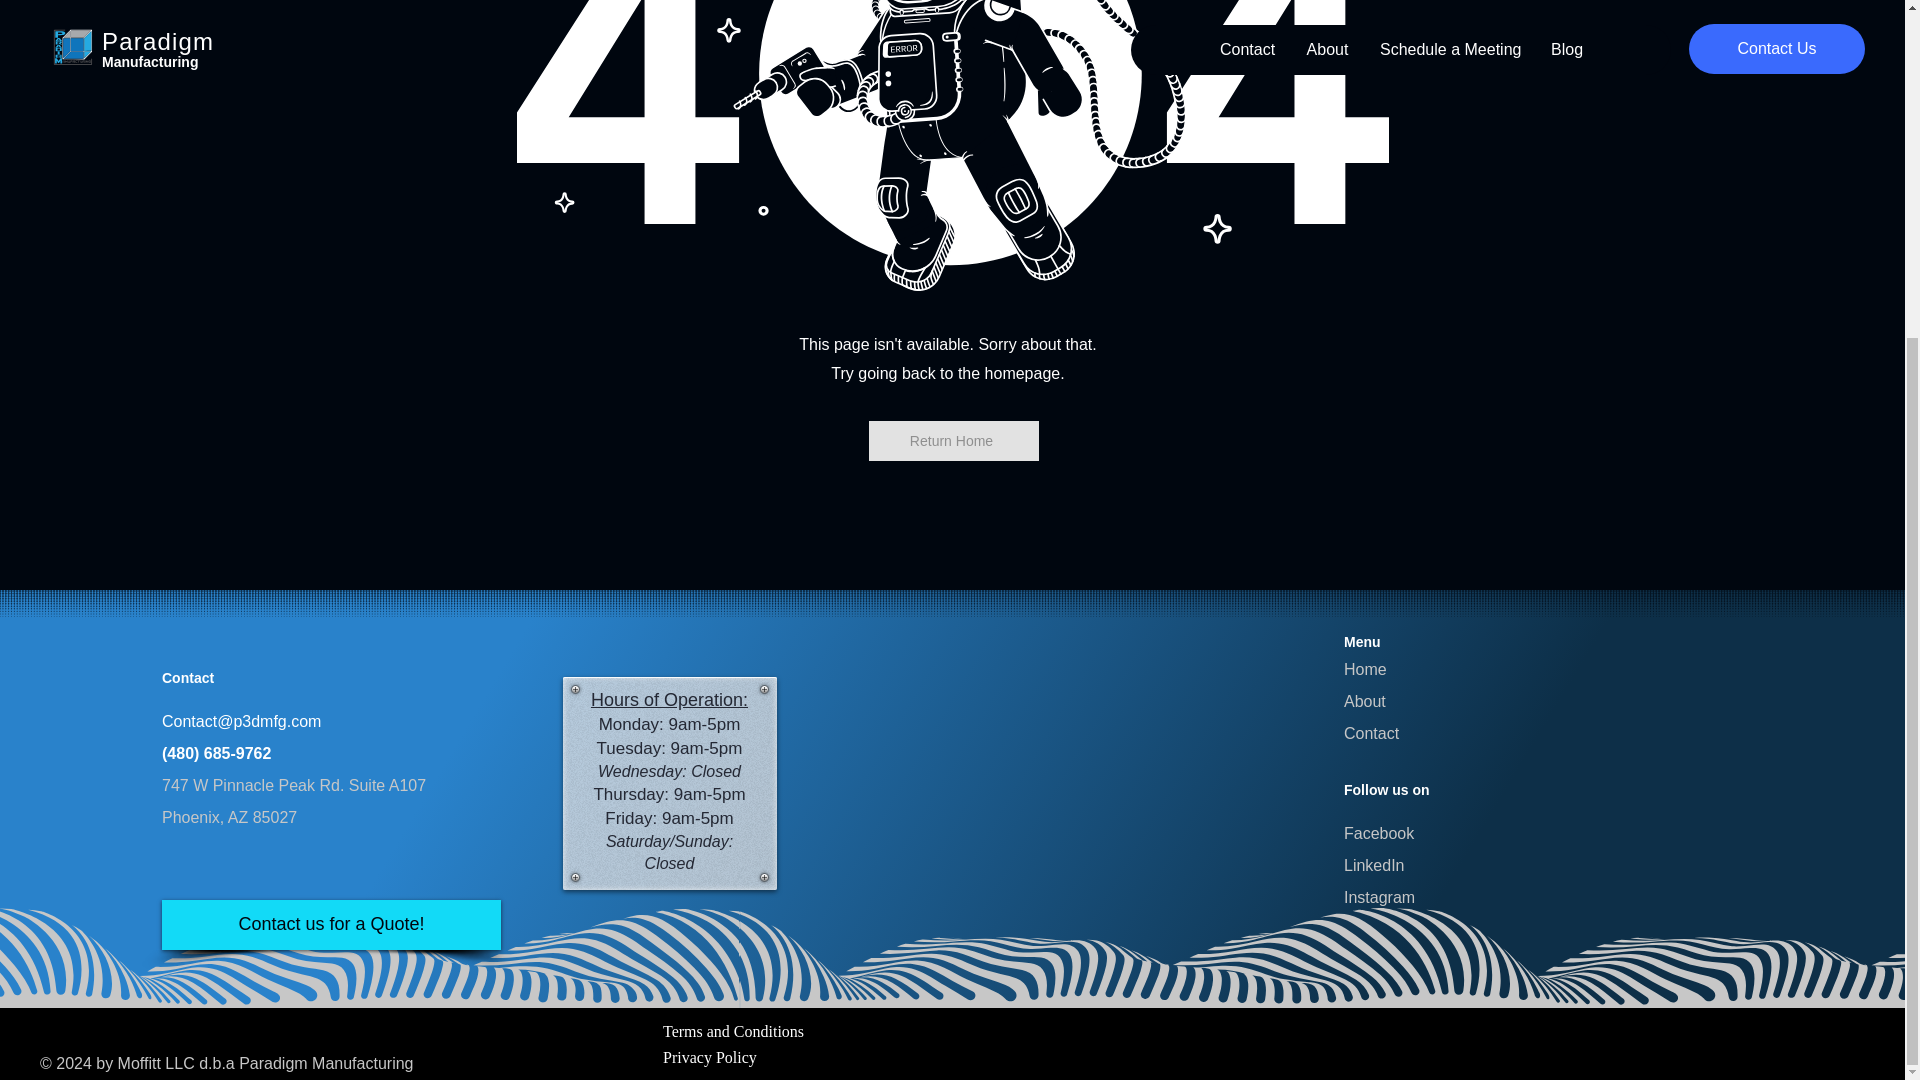 This screenshot has height=1080, width=1920. What do you see at coordinates (1365, 701) in the screenshot?
I see `About` at bounding box center [1365, 701].